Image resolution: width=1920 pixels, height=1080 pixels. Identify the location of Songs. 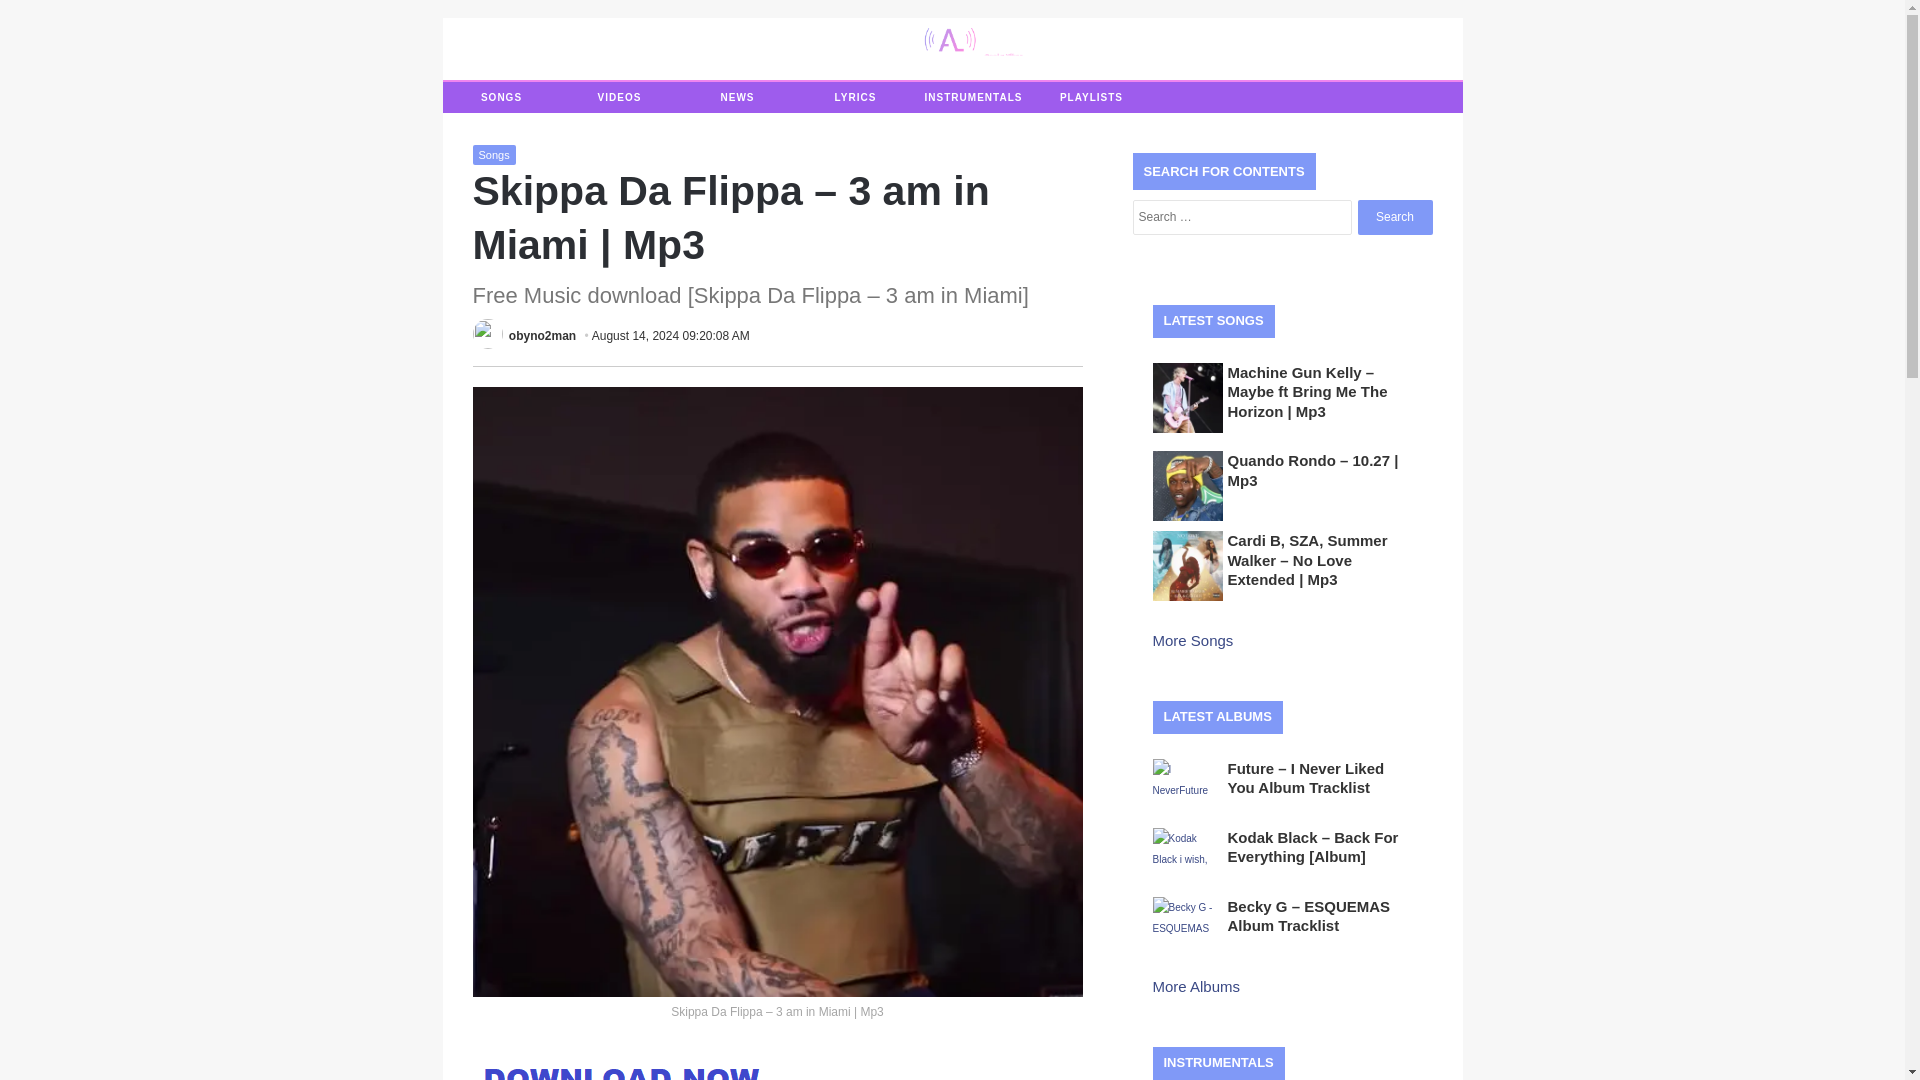
(493, 154).